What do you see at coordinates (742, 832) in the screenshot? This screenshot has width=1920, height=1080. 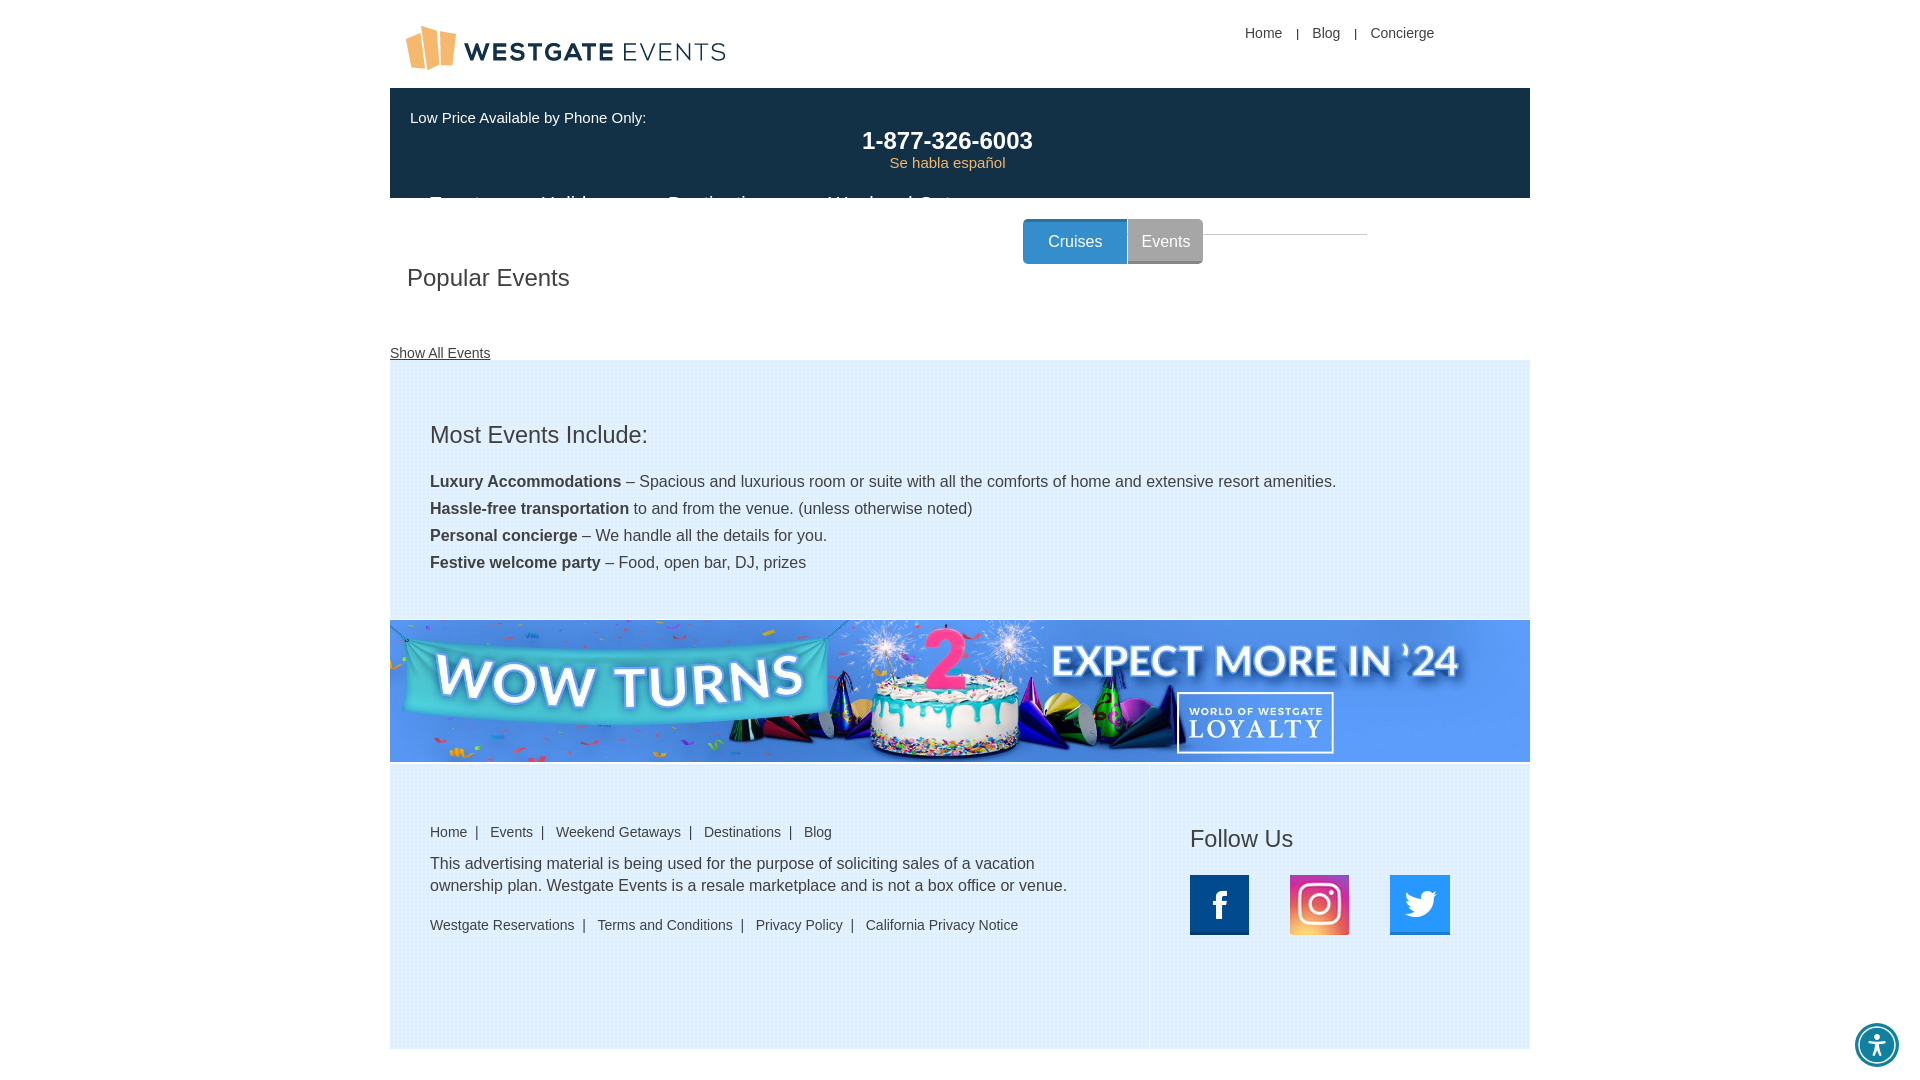 I see `Destinations` at bounding box center [742, 832].